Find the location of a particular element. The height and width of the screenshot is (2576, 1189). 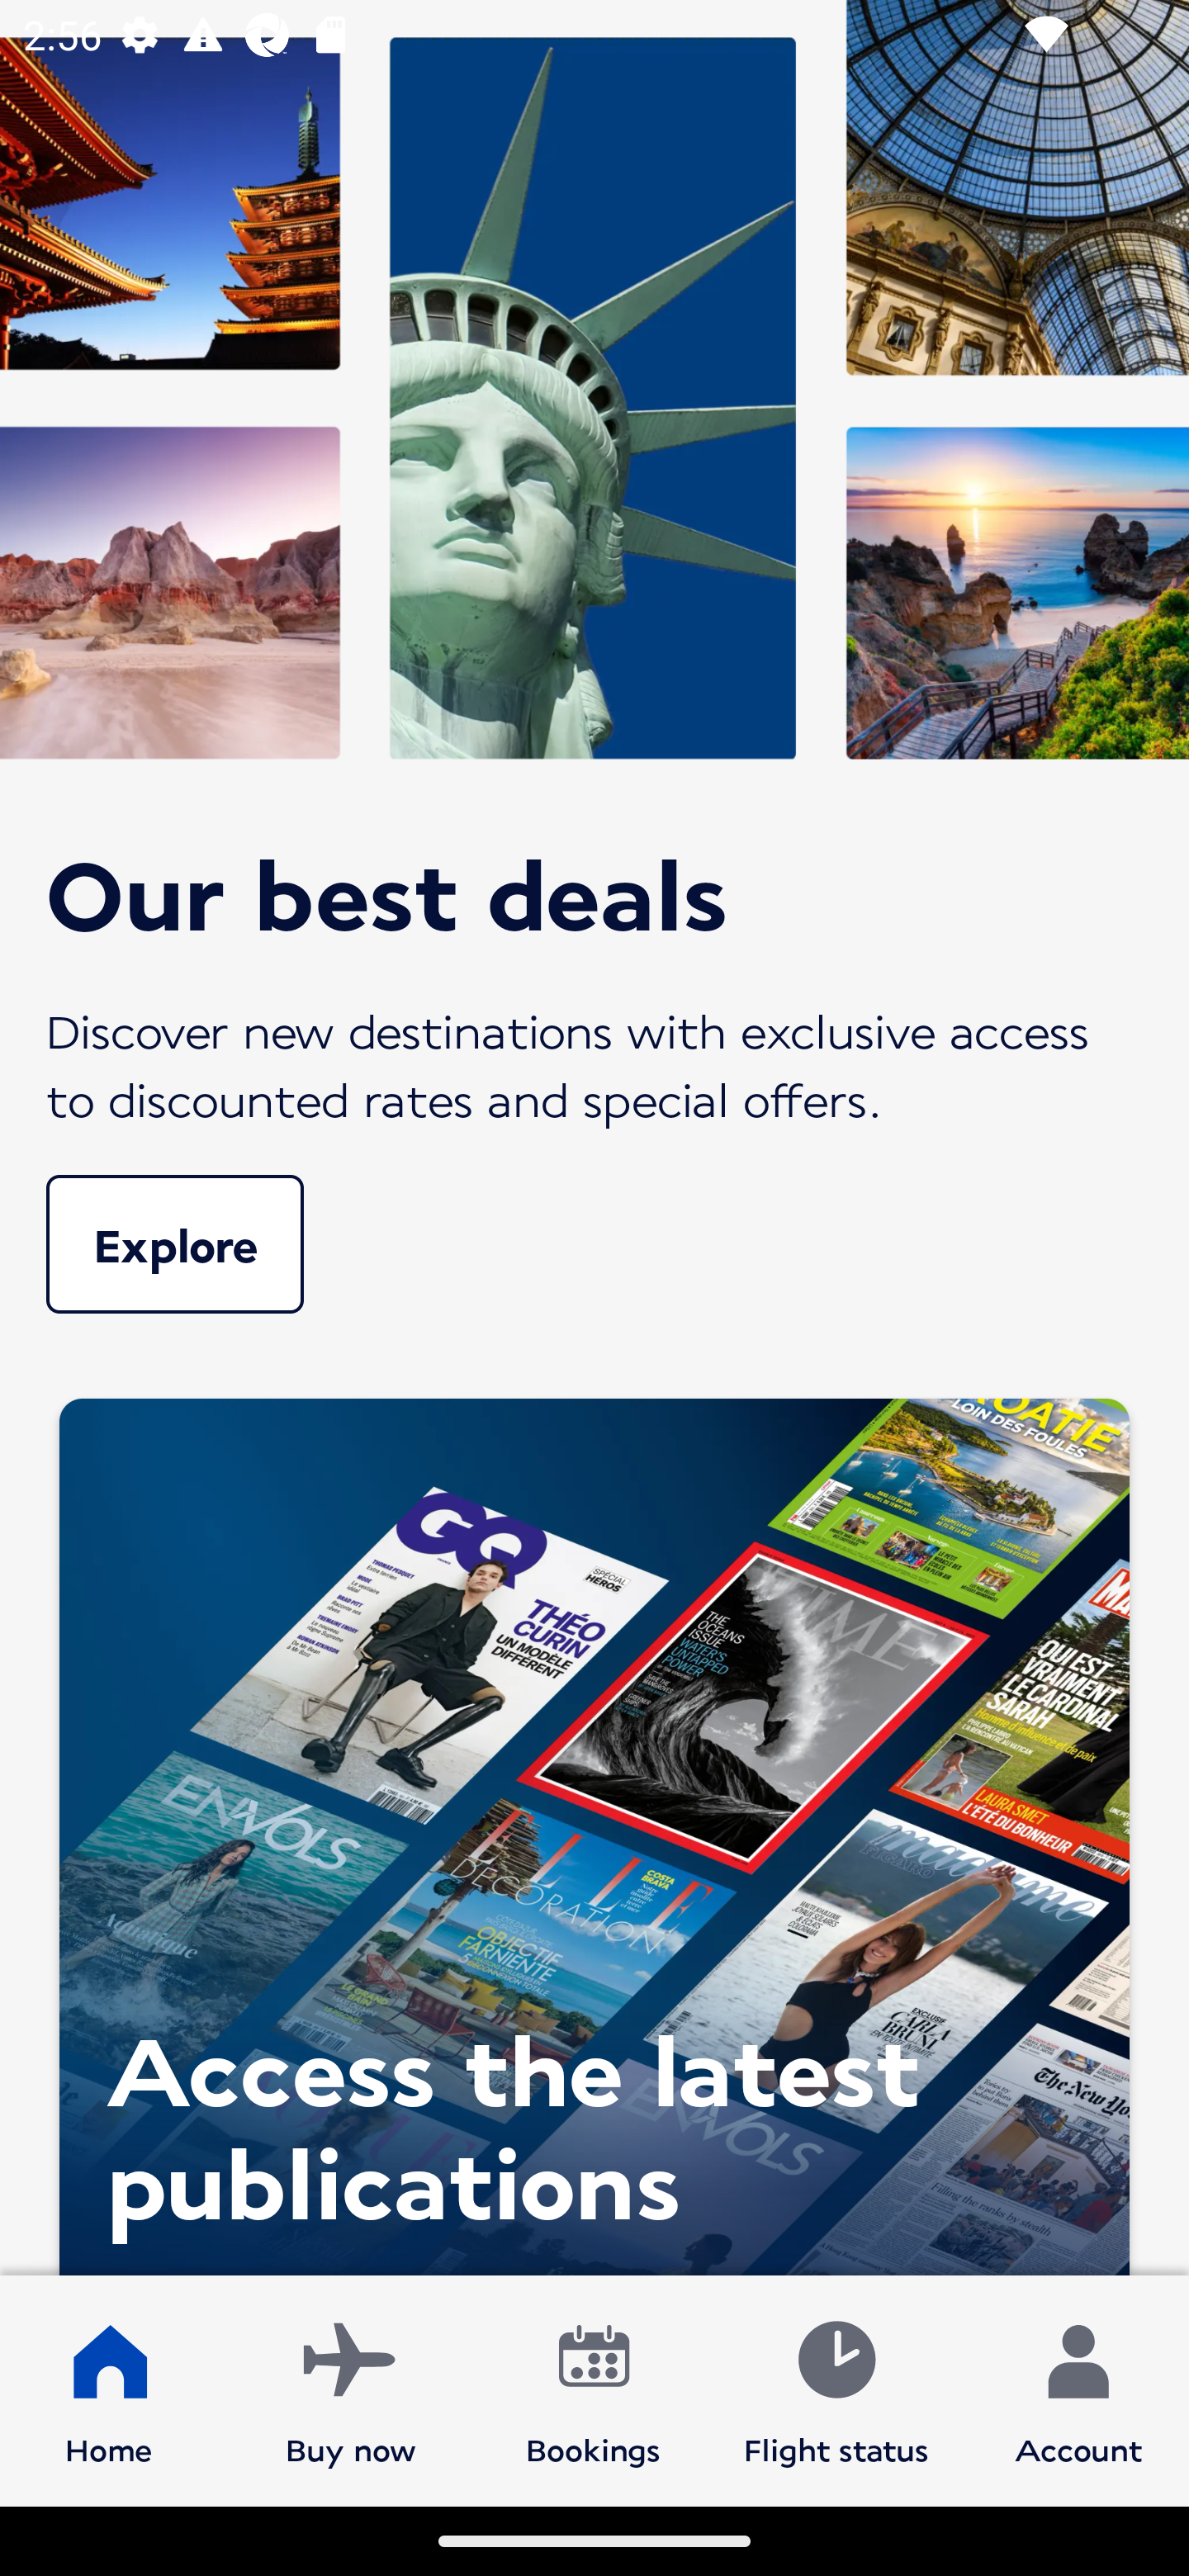

Access the latest publications is located at coordinates (594, 1828).